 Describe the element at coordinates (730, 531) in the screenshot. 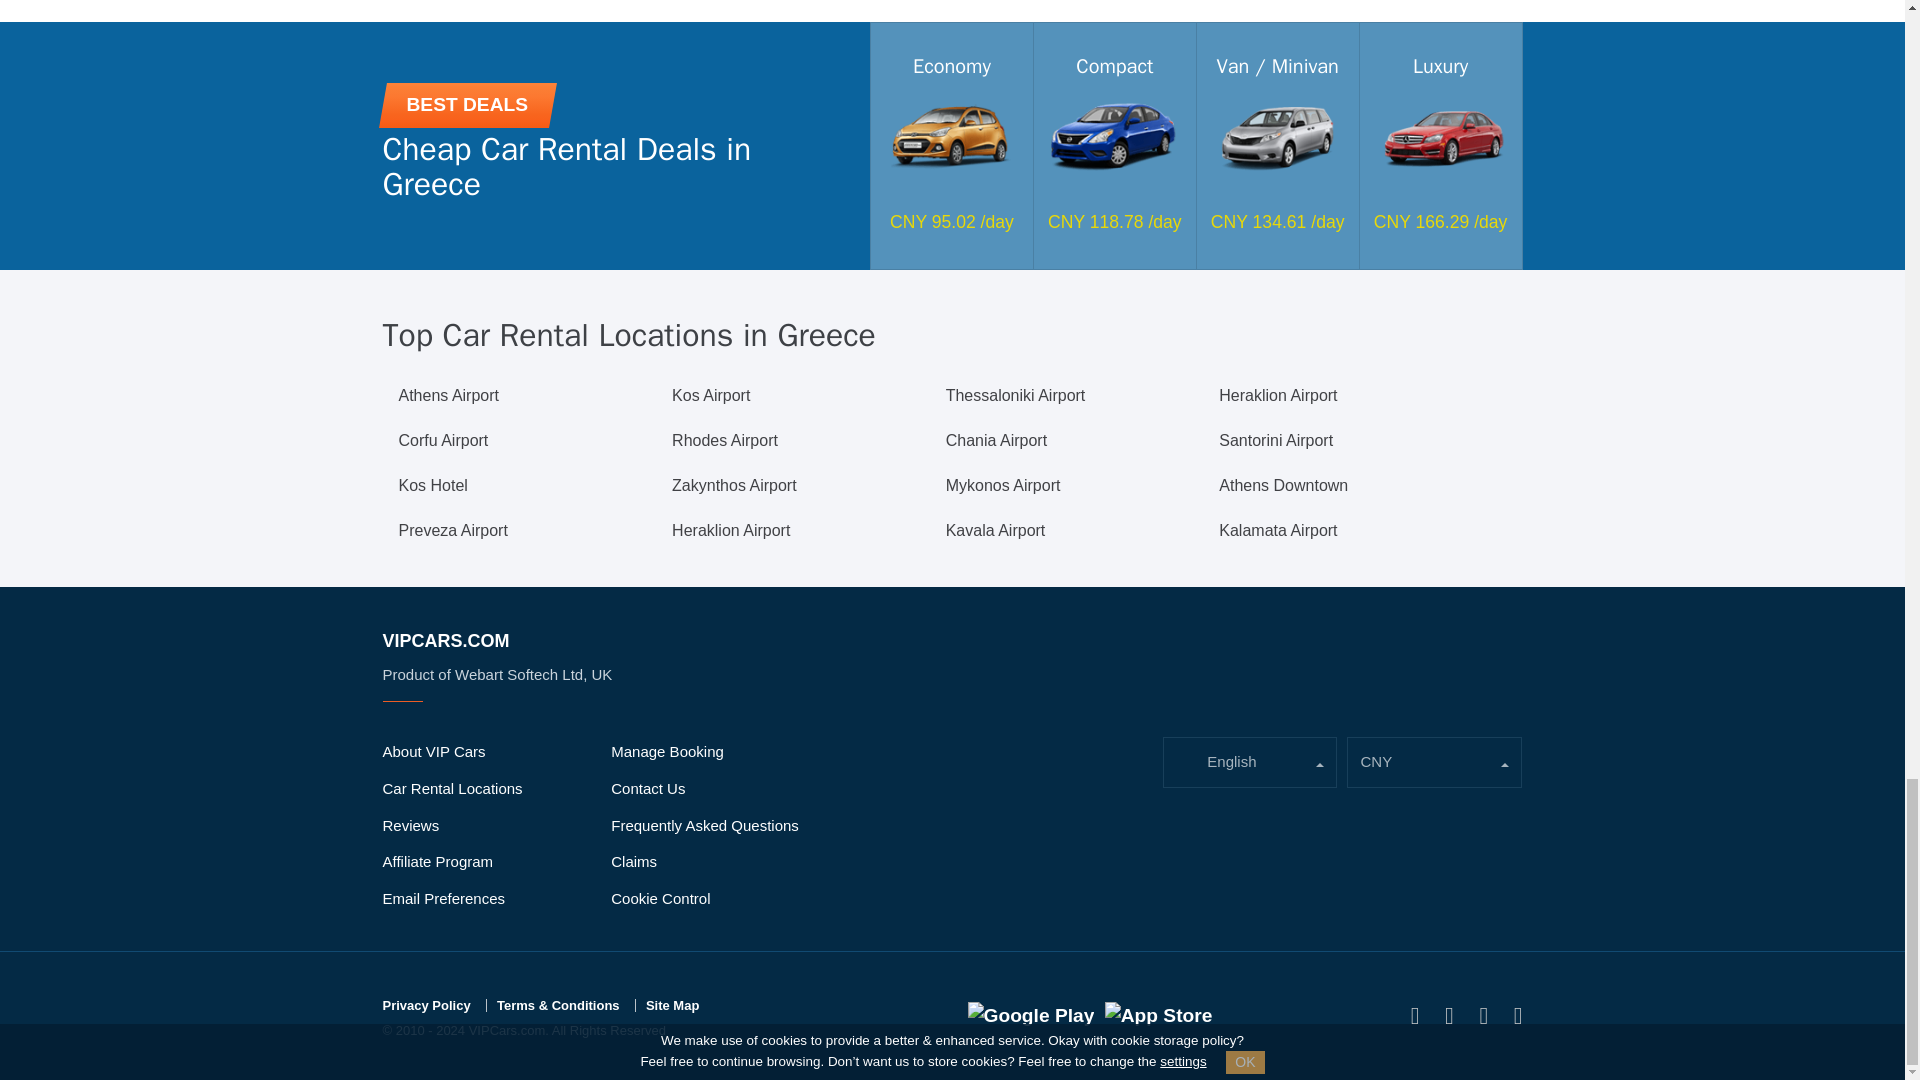

I see `Heraklion Airport` at that location.